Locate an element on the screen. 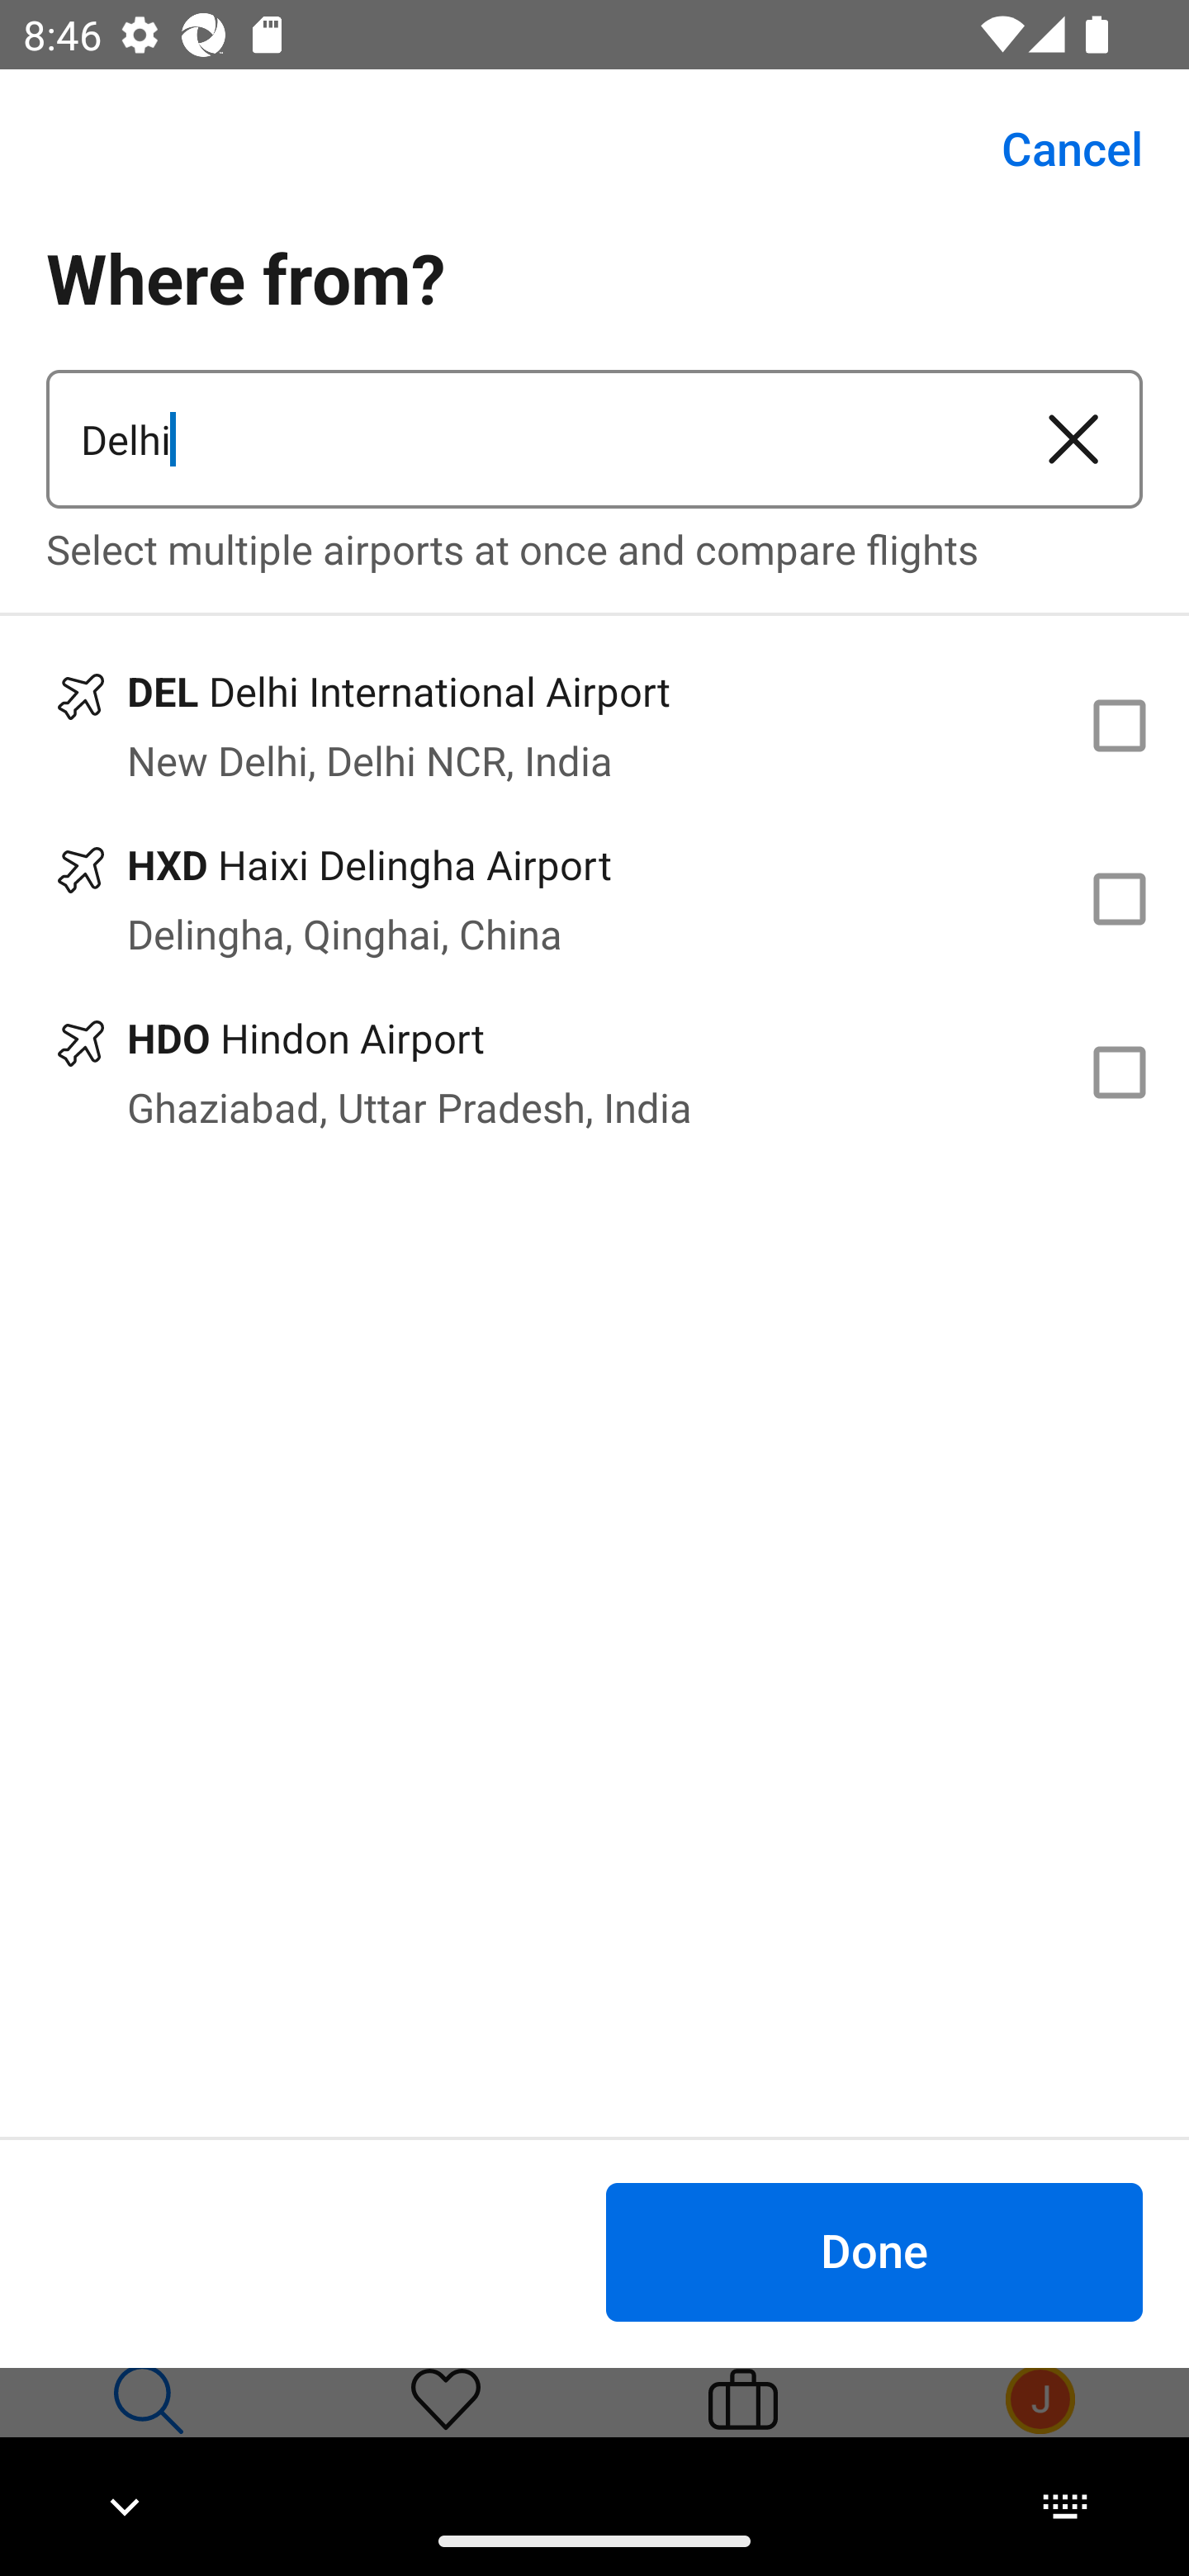 The height and width of the screenshot is (2576, 1189). Done is located at coordinates (874, 2251).